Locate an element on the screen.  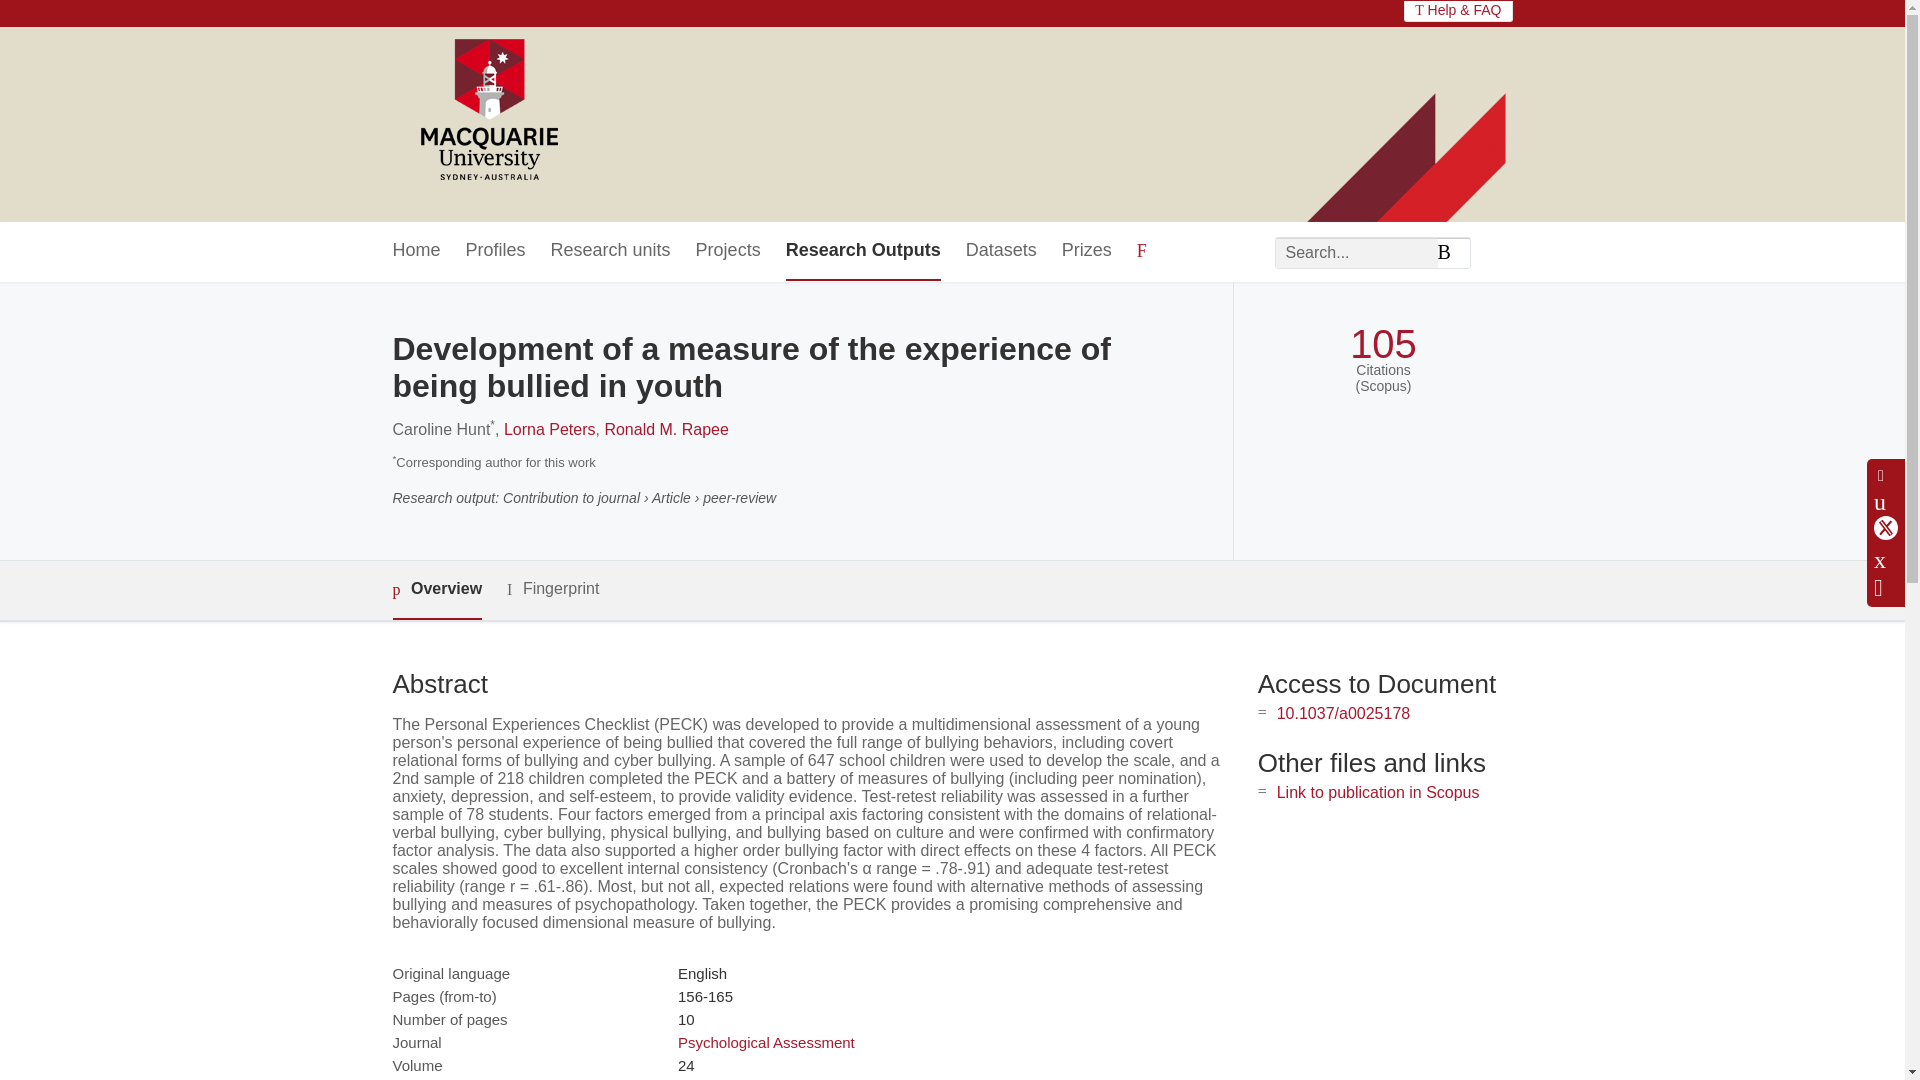
Macquarie University Home is located at coordinates (487, 111).